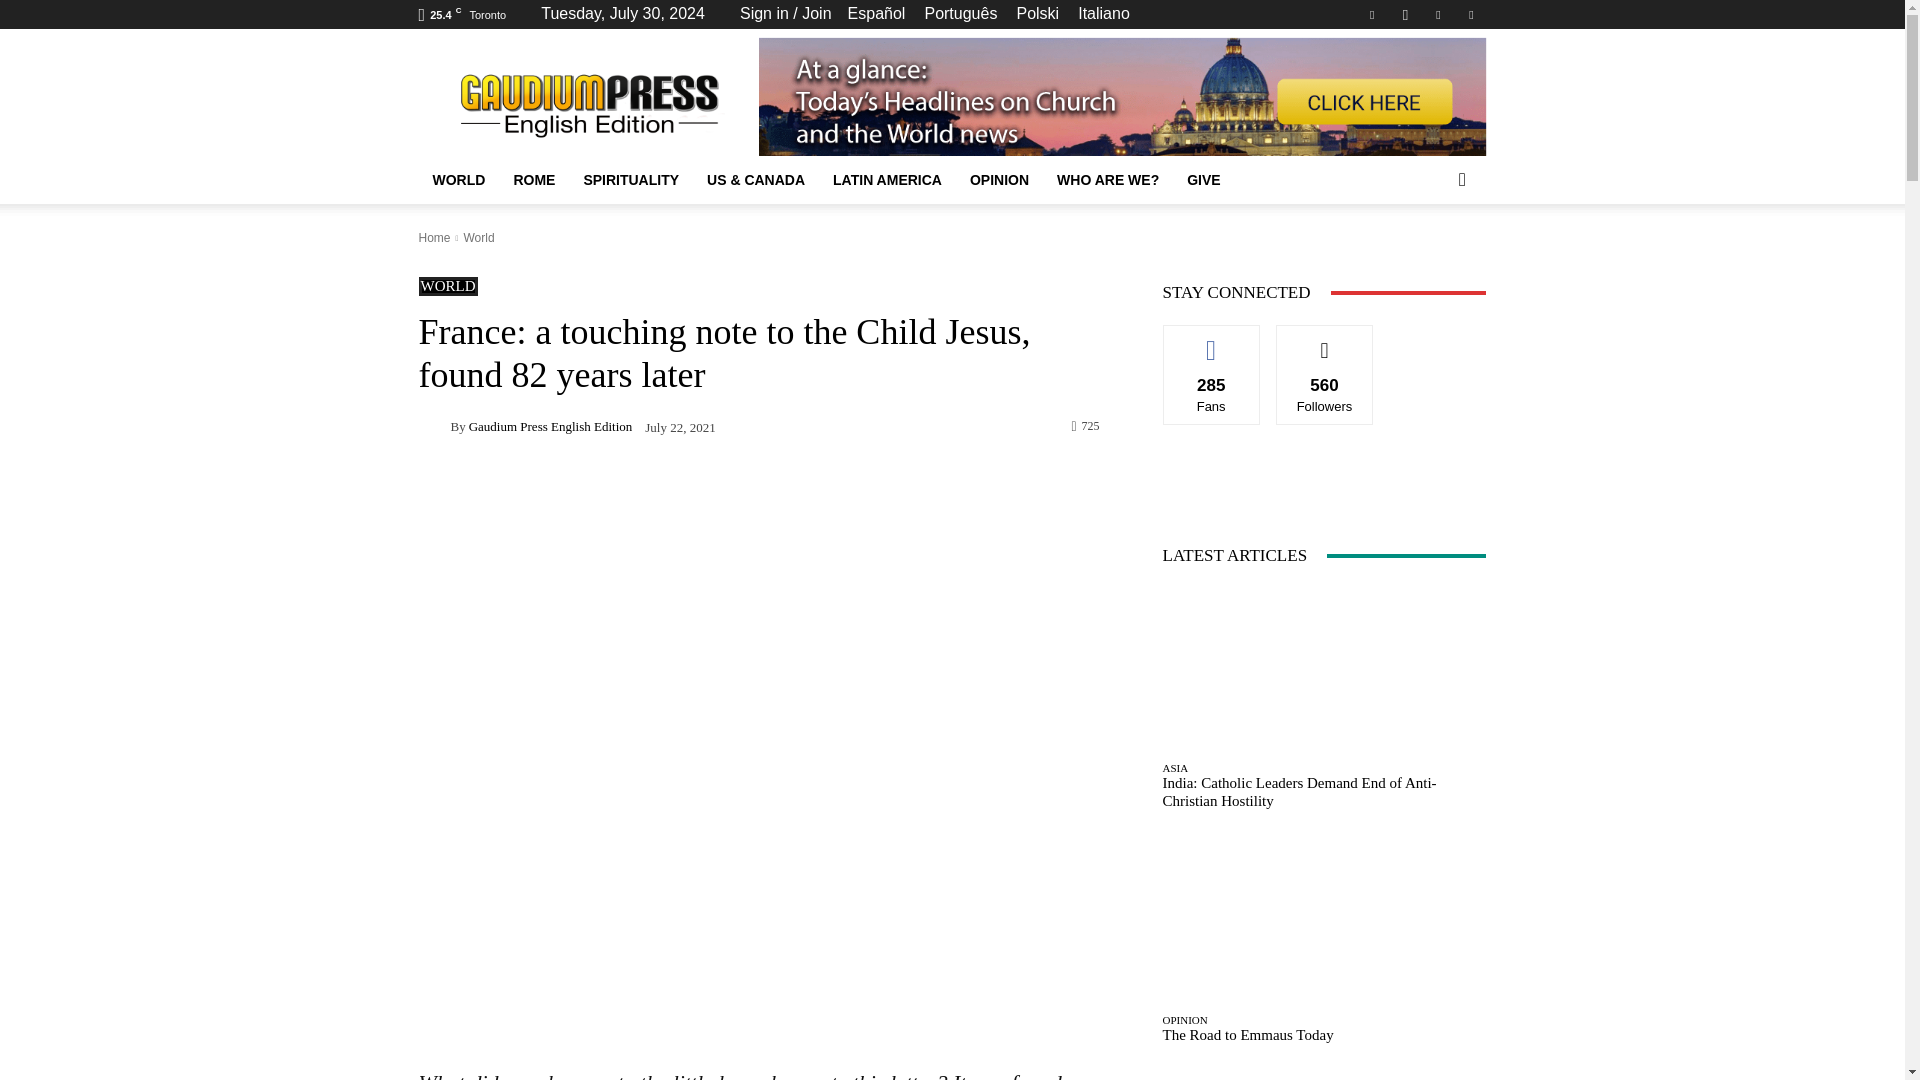 This screenshot has width=1920, height=1080. Describe the element at coordinates (1470, 14) in the screenshot. I see `Twitter` at that location.